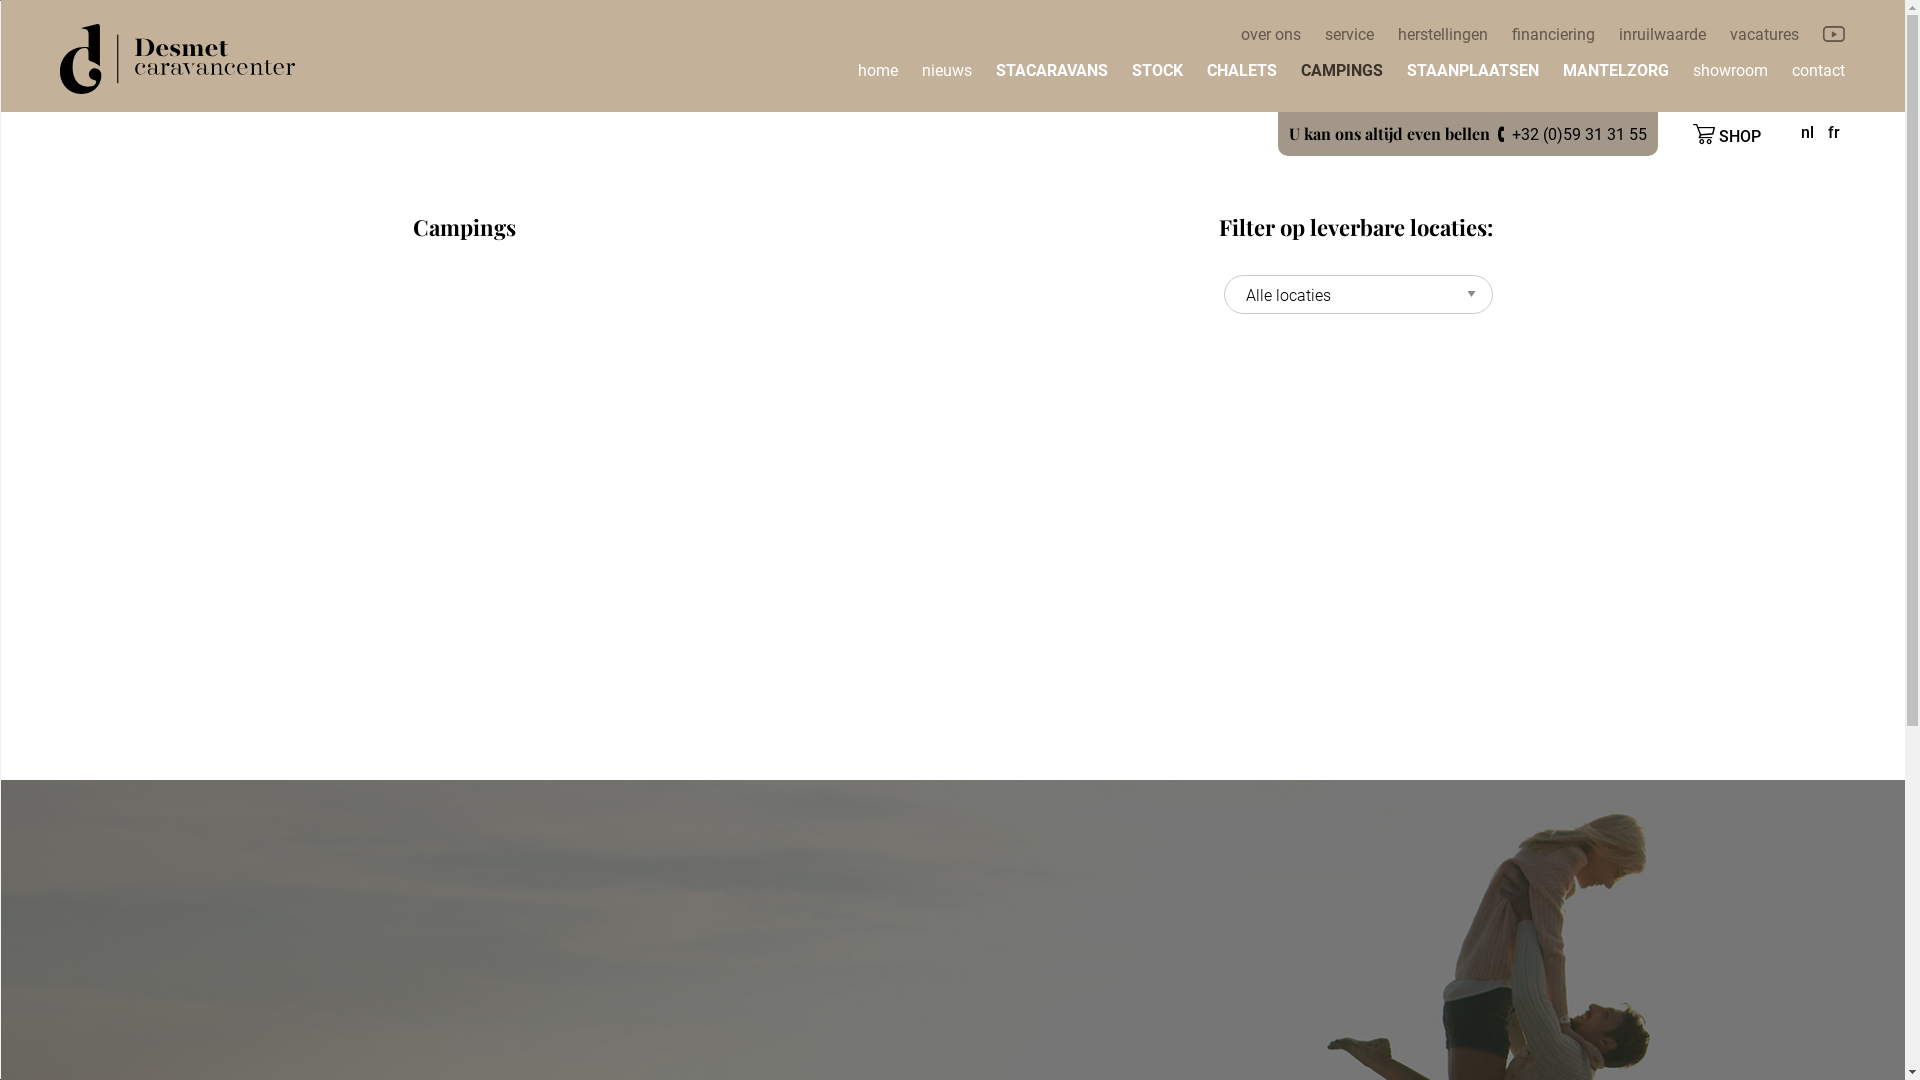  What do you see at coordinates (1616, 71) in the screenshot?
I see `MANTELZORG` at bounding box center [1616, 71].